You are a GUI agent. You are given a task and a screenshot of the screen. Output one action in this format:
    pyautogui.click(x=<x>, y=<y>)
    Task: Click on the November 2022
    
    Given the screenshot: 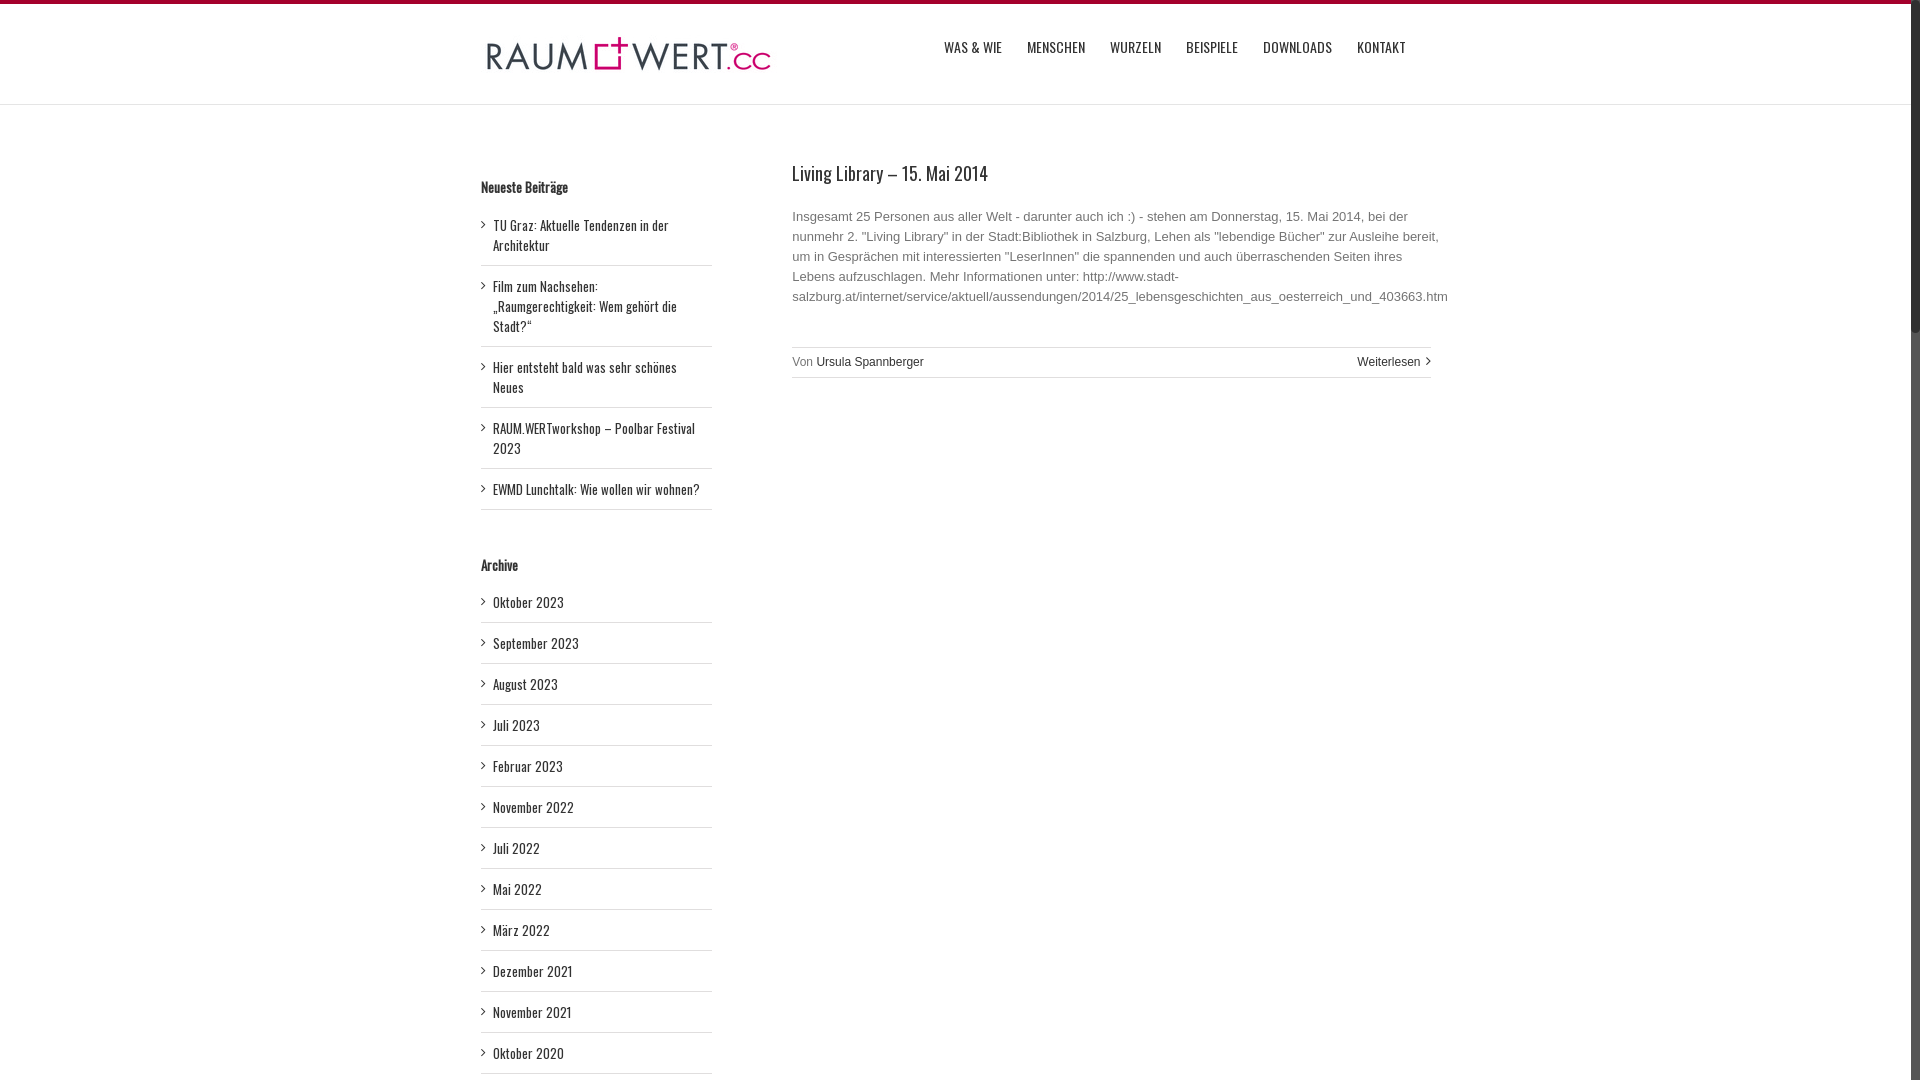 What is the action you would take?
    pyautogui.click(x=532, y=807)
    